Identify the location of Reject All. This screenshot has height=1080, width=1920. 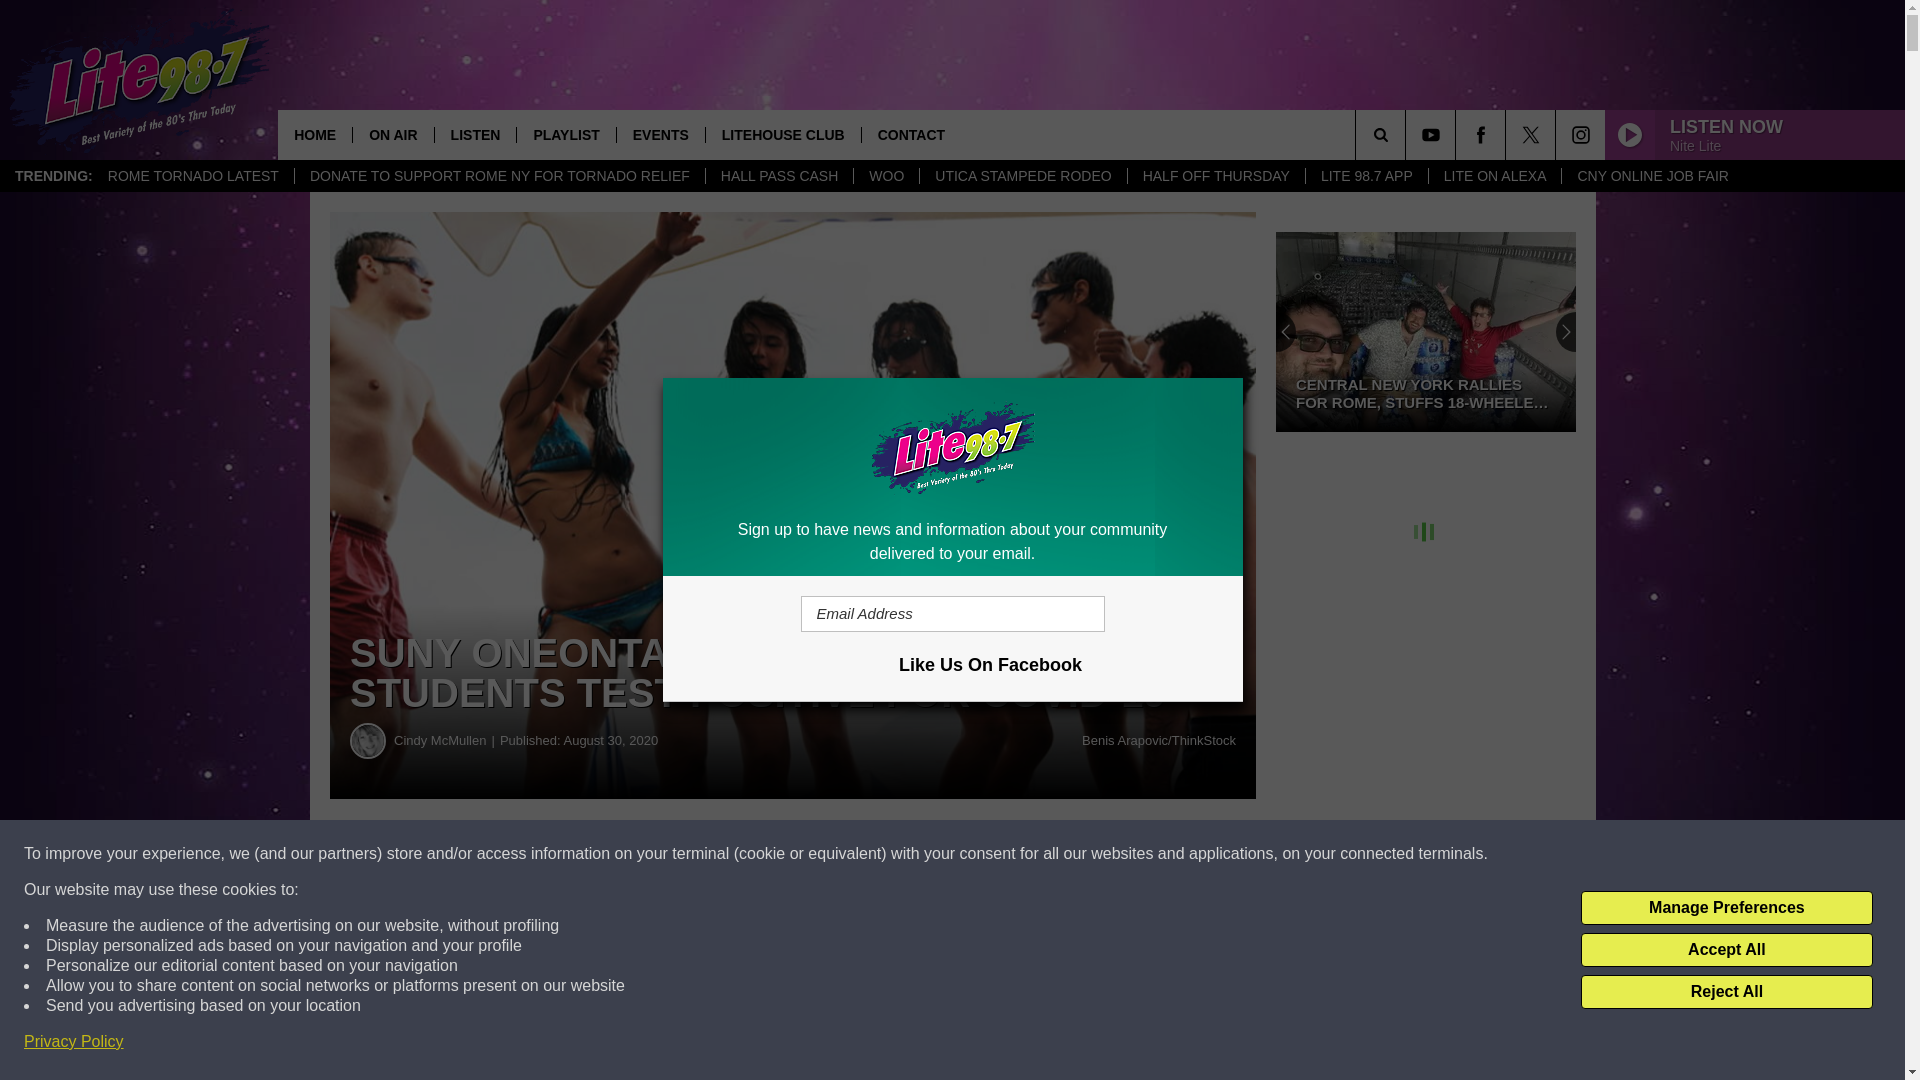
(1726, 992).